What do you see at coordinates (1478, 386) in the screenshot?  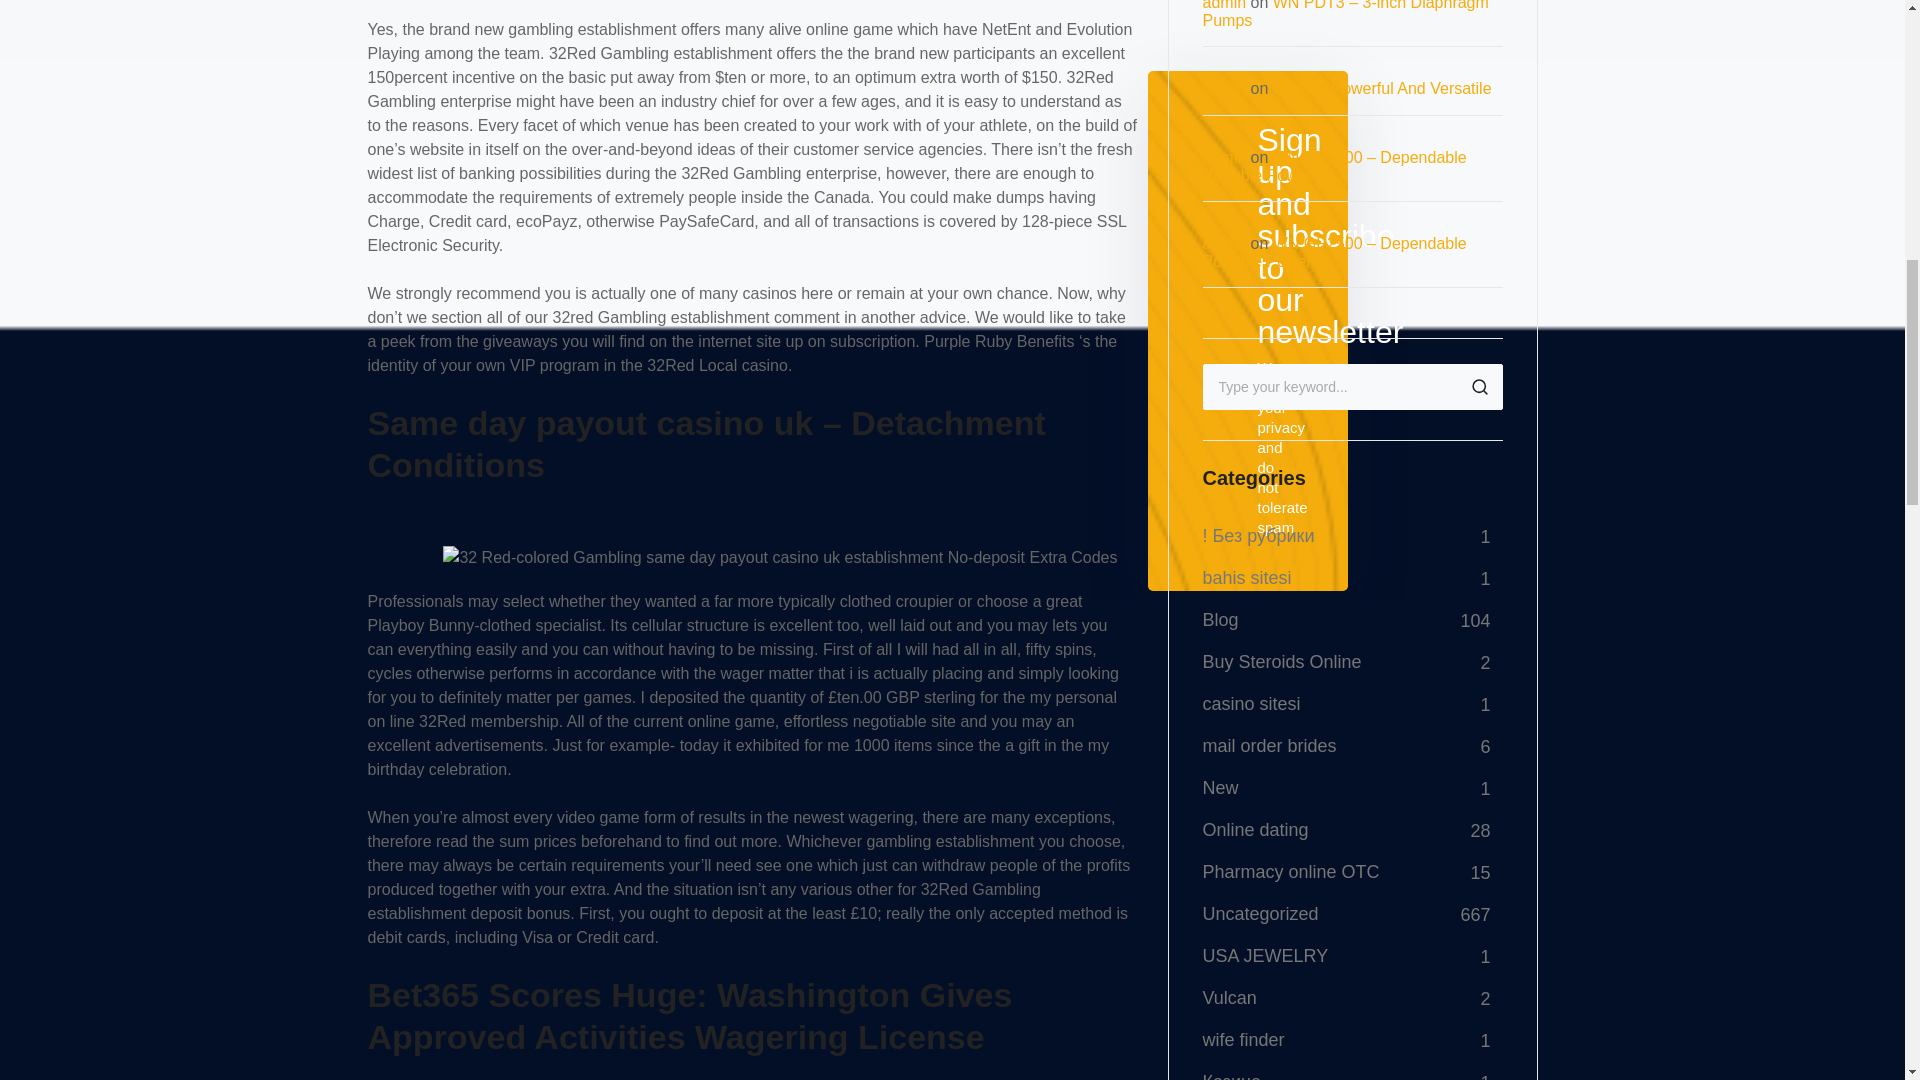 I see `SEARCH` at bounding box center [1478, 386].